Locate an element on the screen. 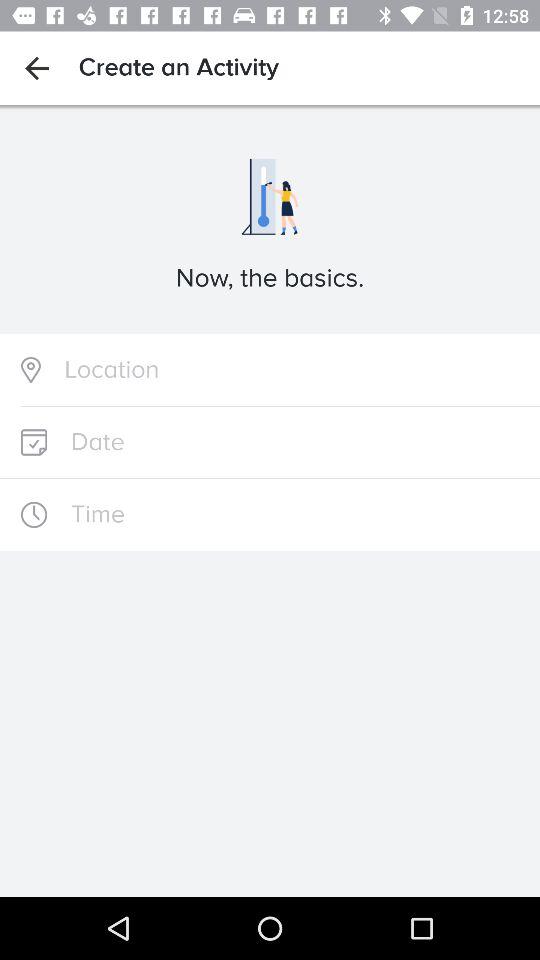 This screenshot has width=540, height=960. mapping is located at coordinates (270, 370).